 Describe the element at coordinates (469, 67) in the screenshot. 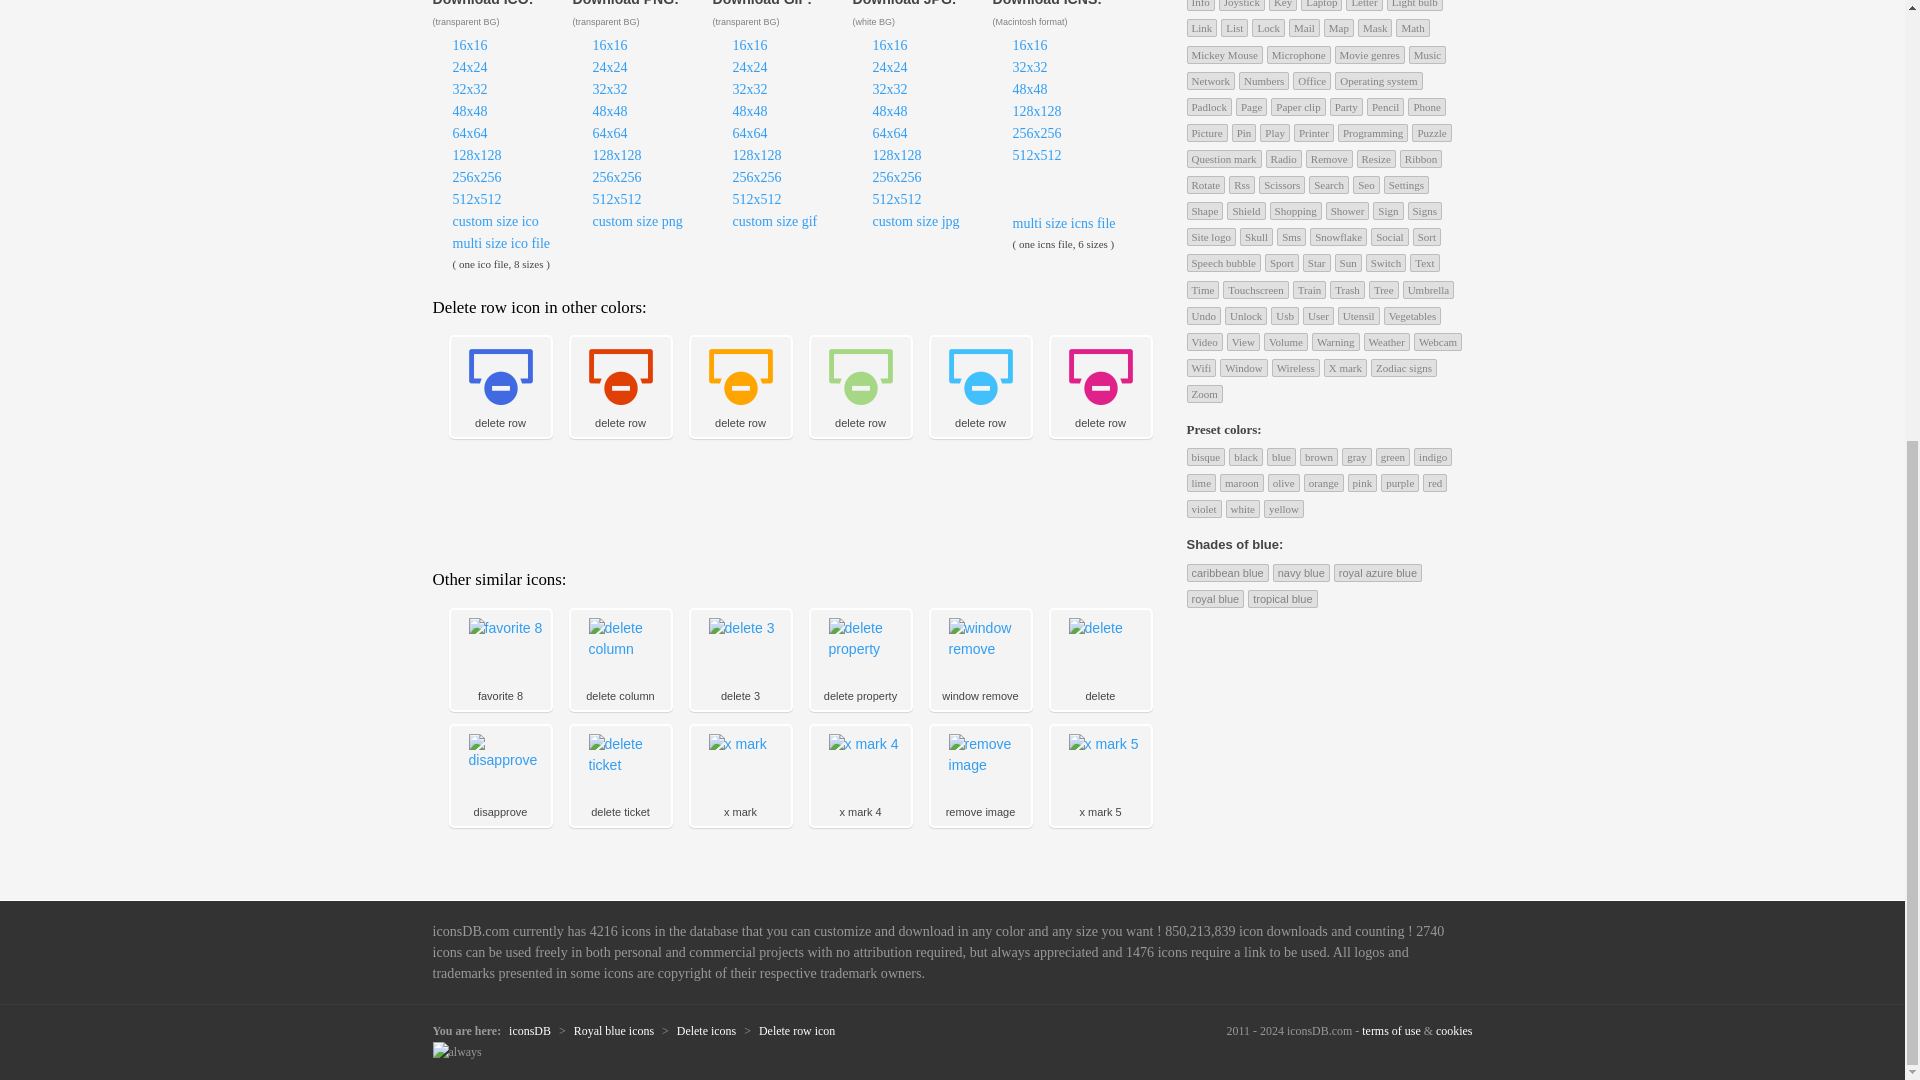

I see `24x24` at that location.